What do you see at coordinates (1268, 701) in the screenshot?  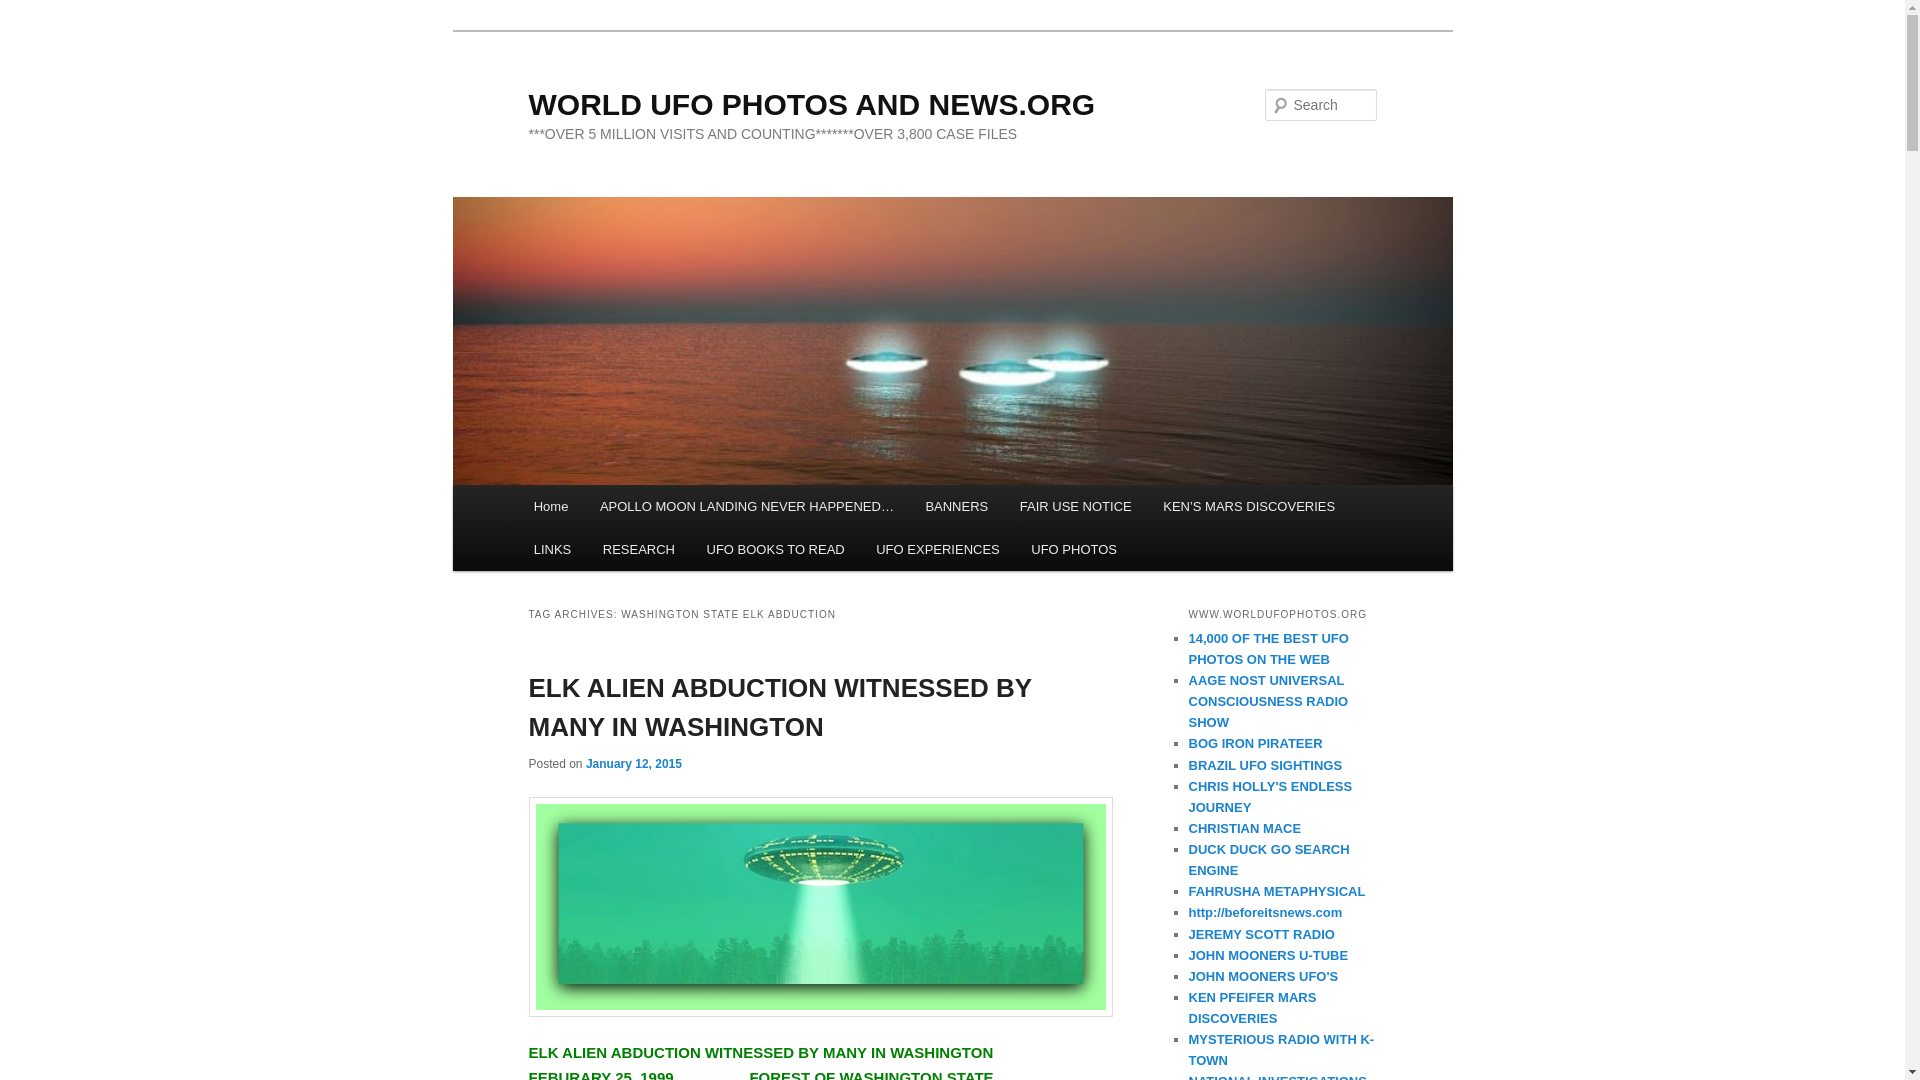 I see `EXCELLENT UFO RADIO SHOW` at bounding box center [1268, 701].